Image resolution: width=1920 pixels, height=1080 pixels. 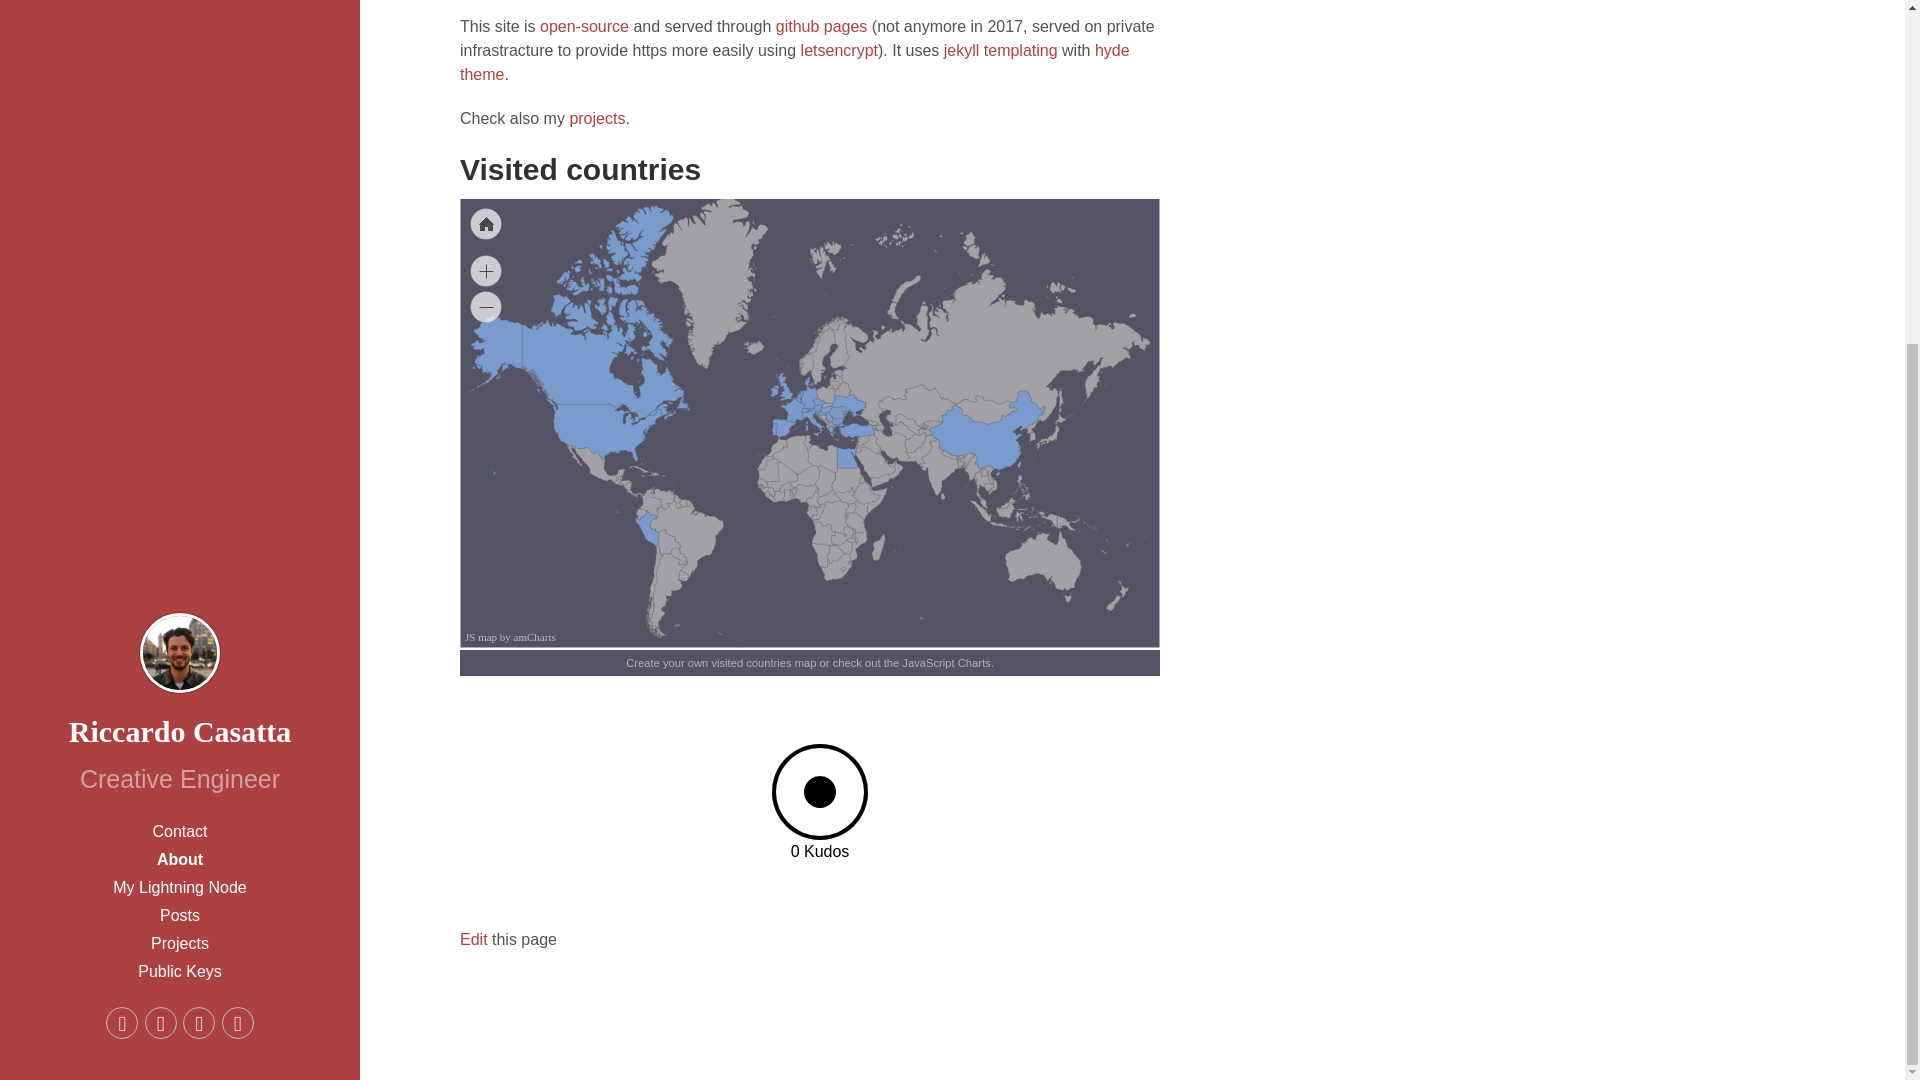 I want to click on Interactive JavaScript maps, so click(x=510, y=636).